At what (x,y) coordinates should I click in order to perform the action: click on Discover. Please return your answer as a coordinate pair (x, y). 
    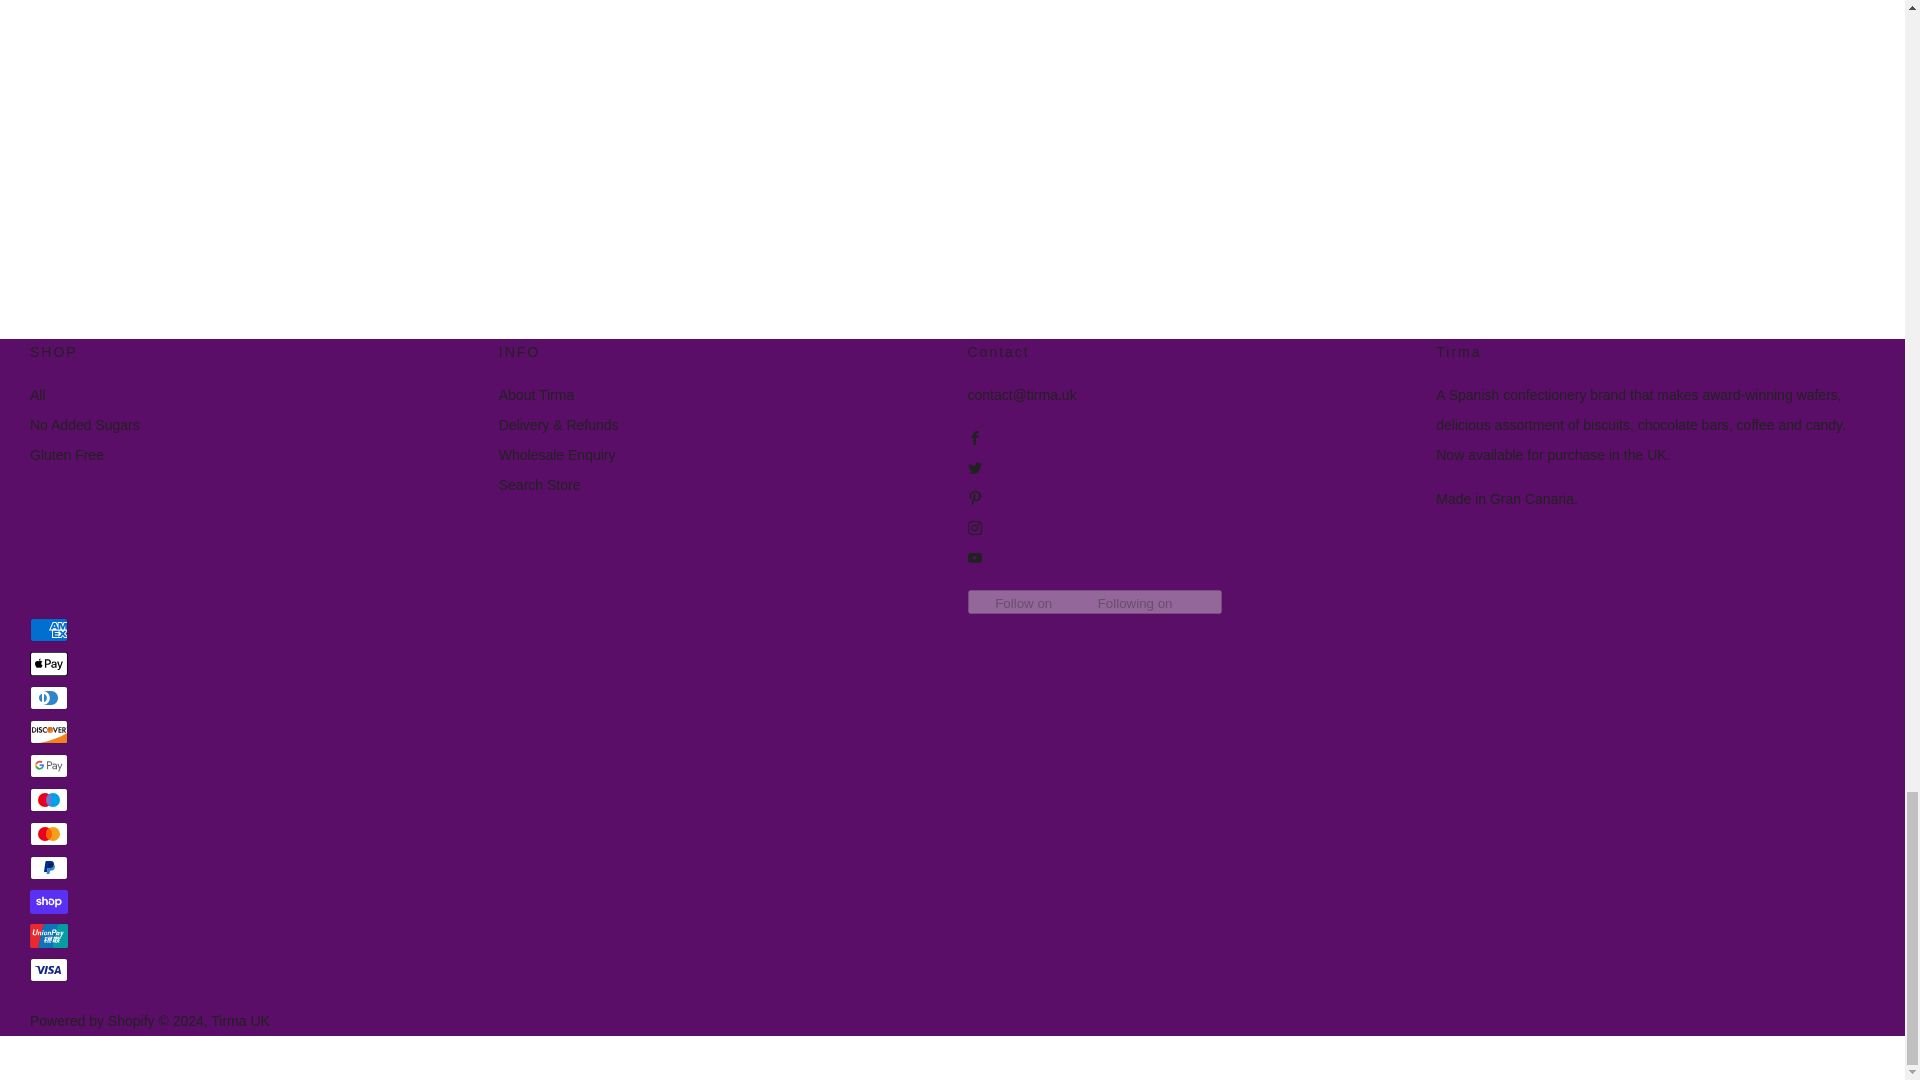
    Looking at the image, I should click on (48, 732).